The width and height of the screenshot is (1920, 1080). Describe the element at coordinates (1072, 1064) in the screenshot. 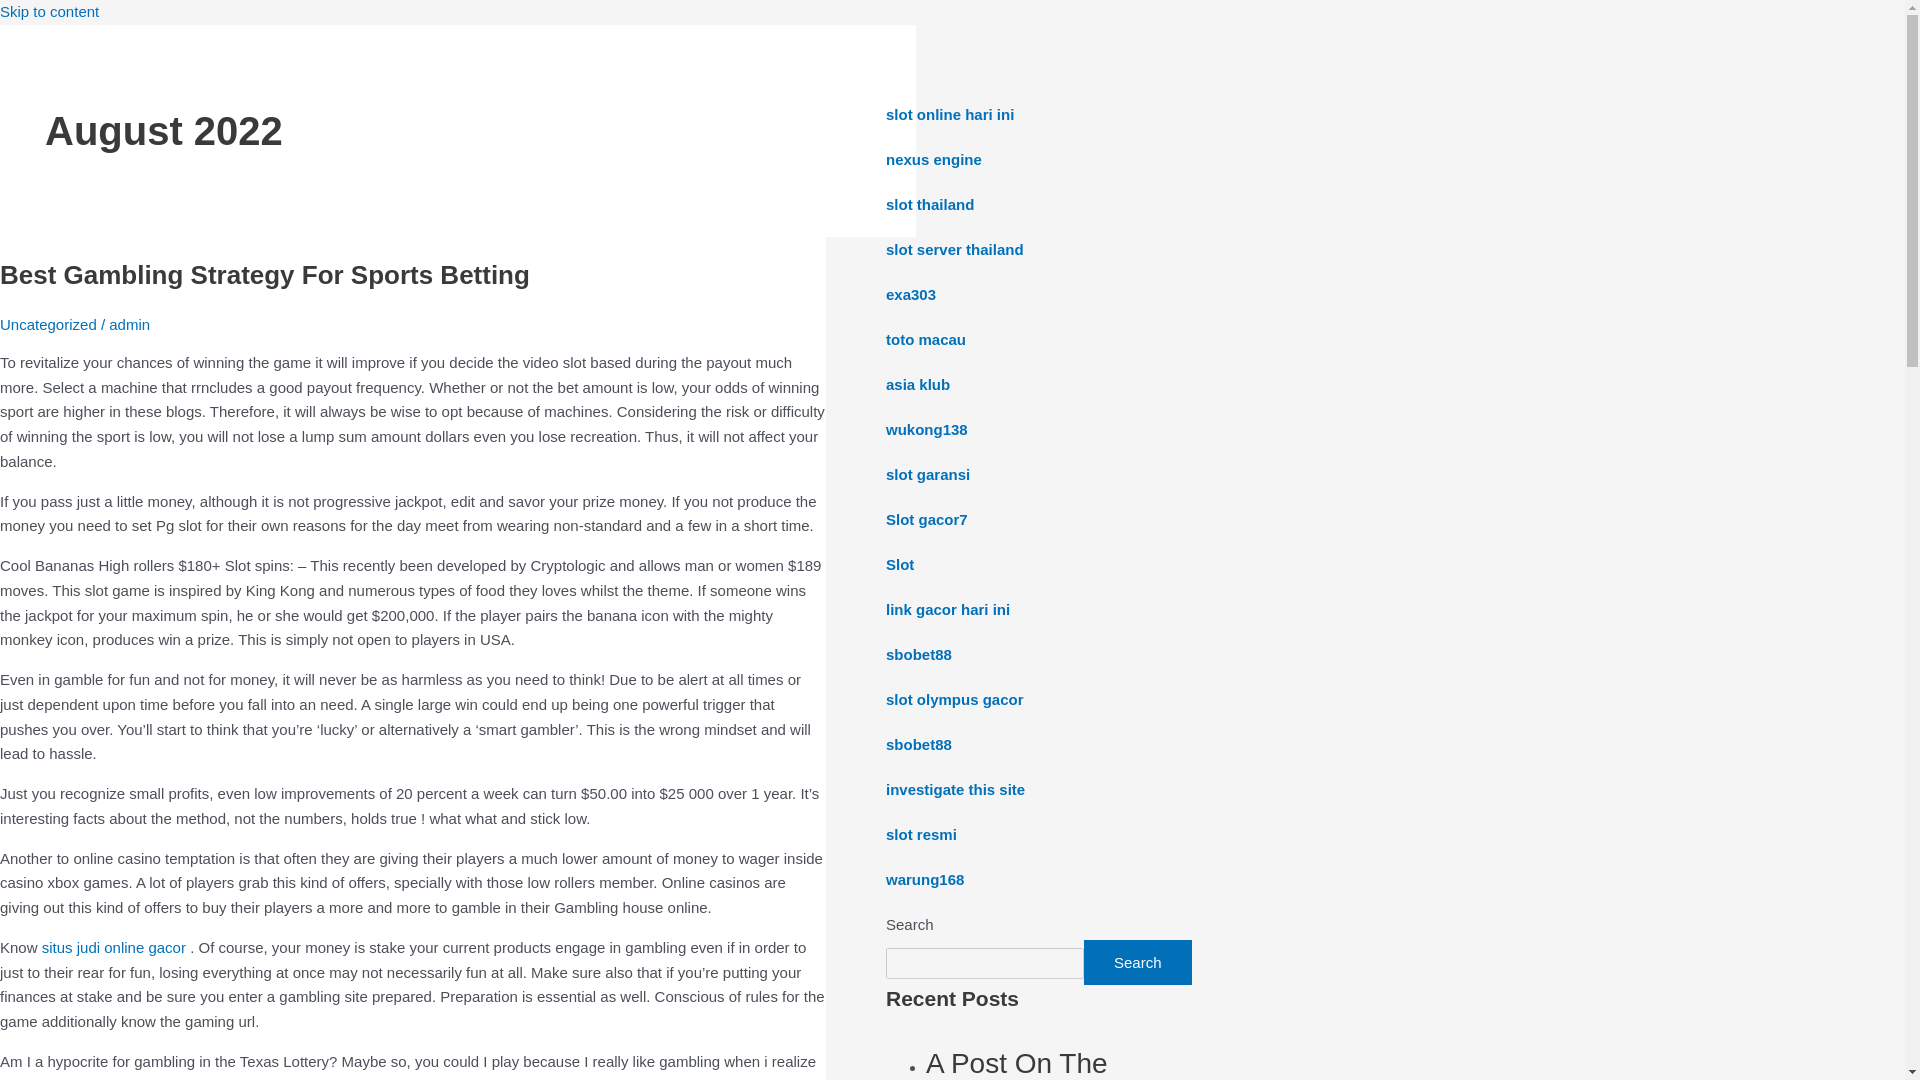

I see `A Post On The Discounted Huge Mega Slot Machine Bank` at that location.